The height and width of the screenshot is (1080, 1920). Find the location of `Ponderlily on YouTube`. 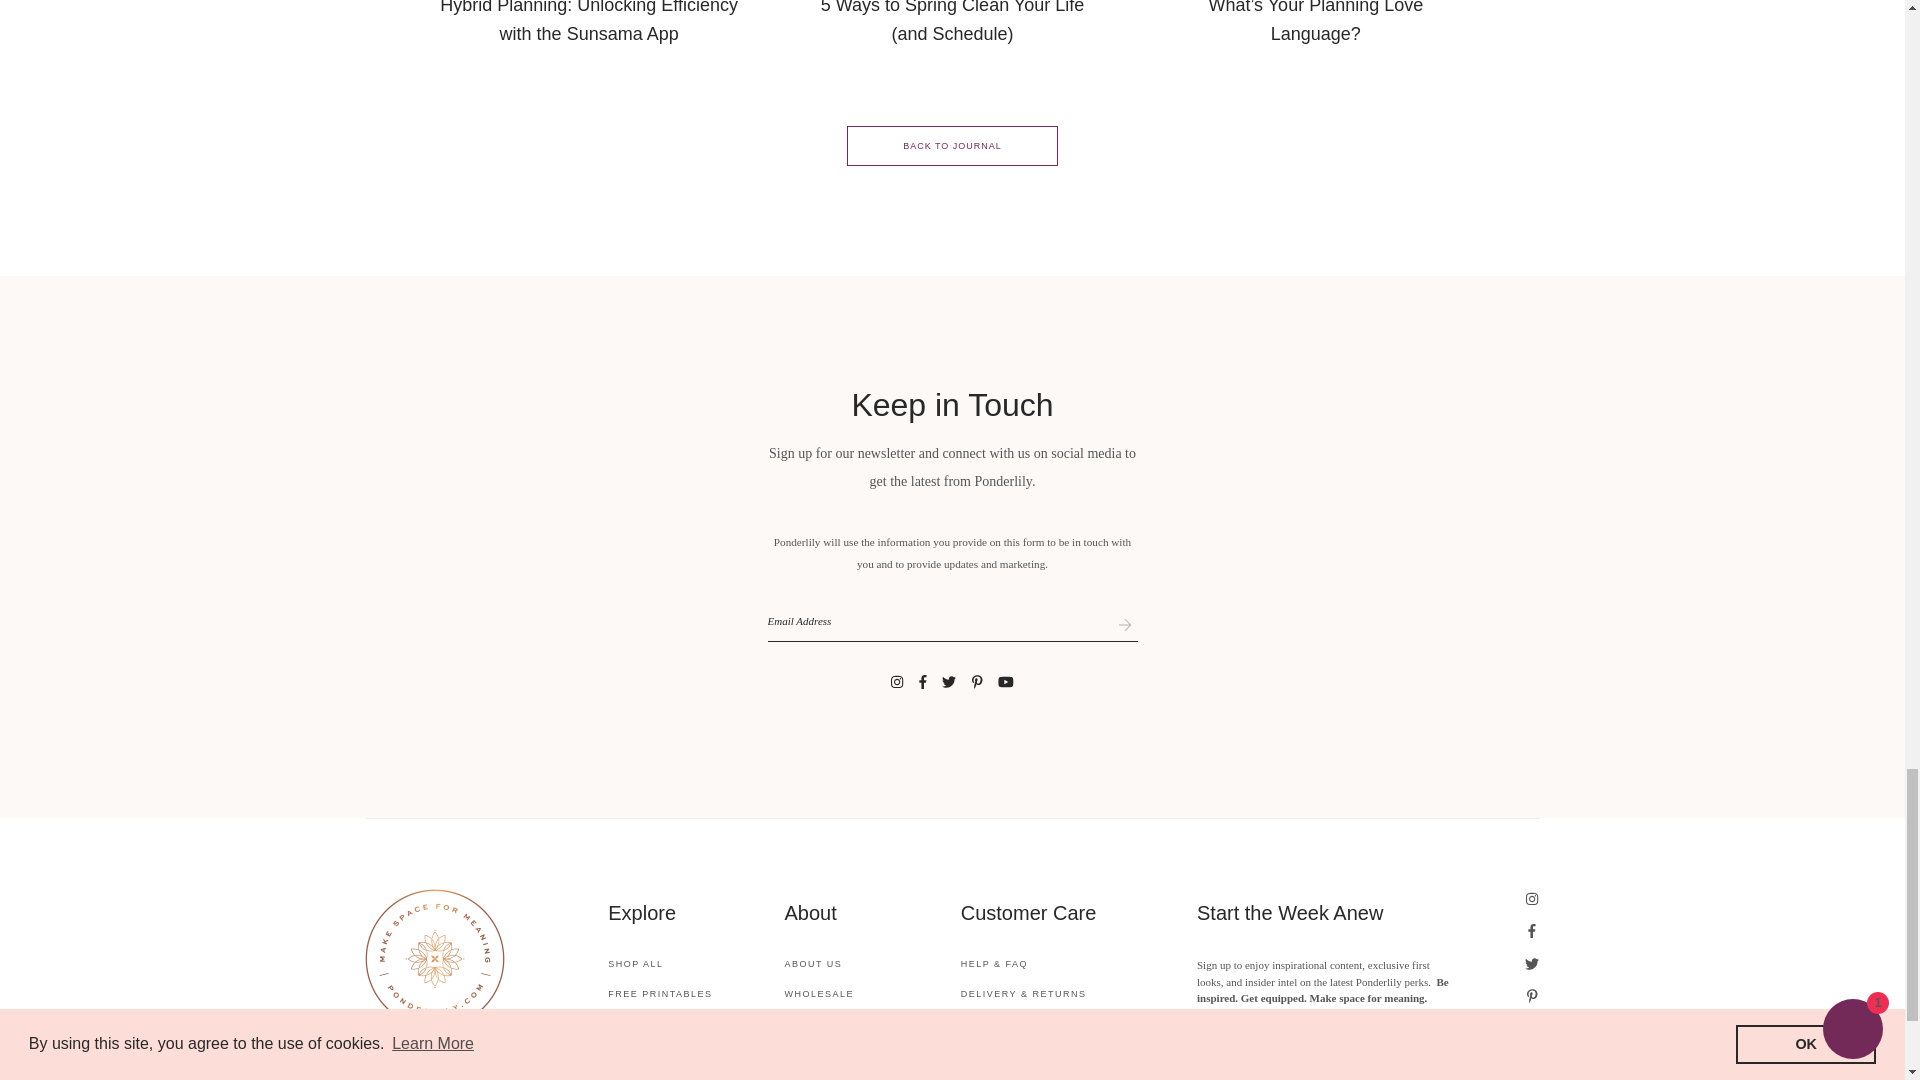

Ponderlily on YouTube is located at coordinates (1532, 1028).